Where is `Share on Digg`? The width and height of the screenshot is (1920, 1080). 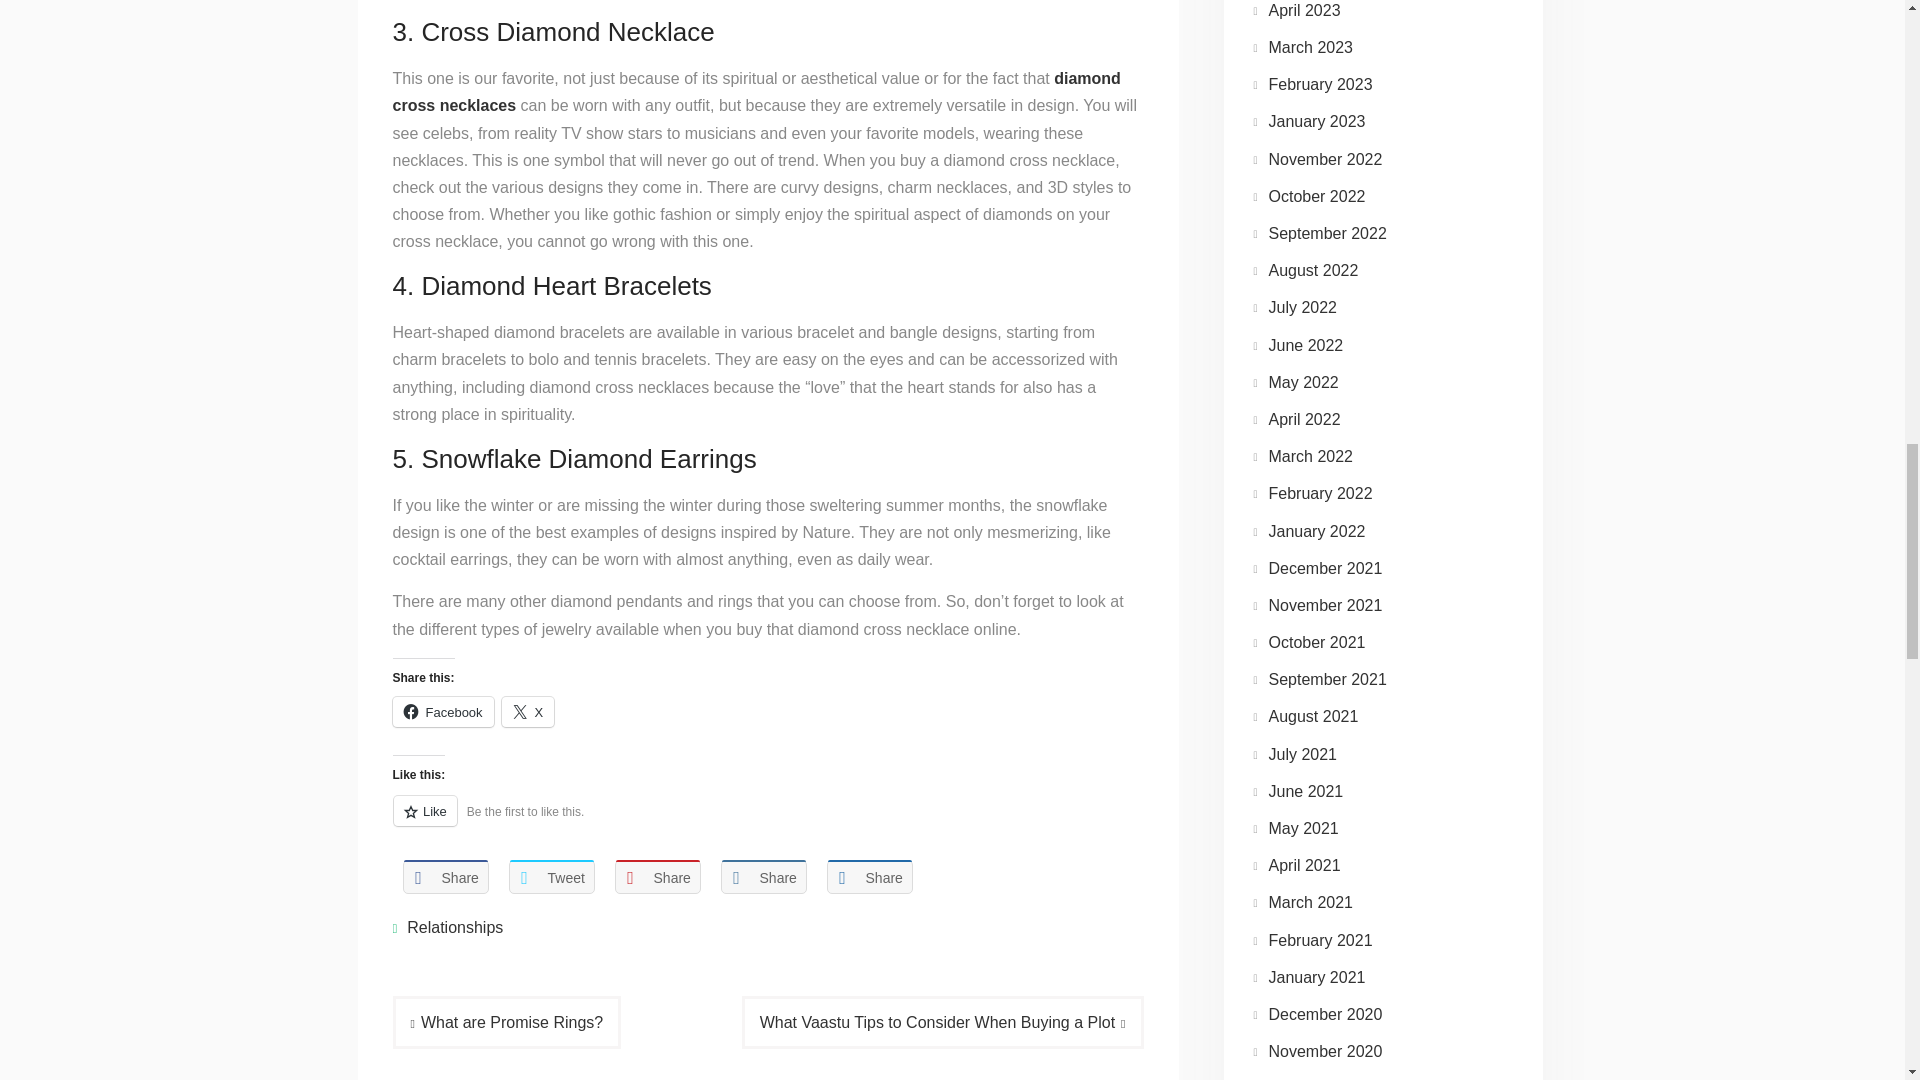
Share on Digg is located at coordinates (868, 877).